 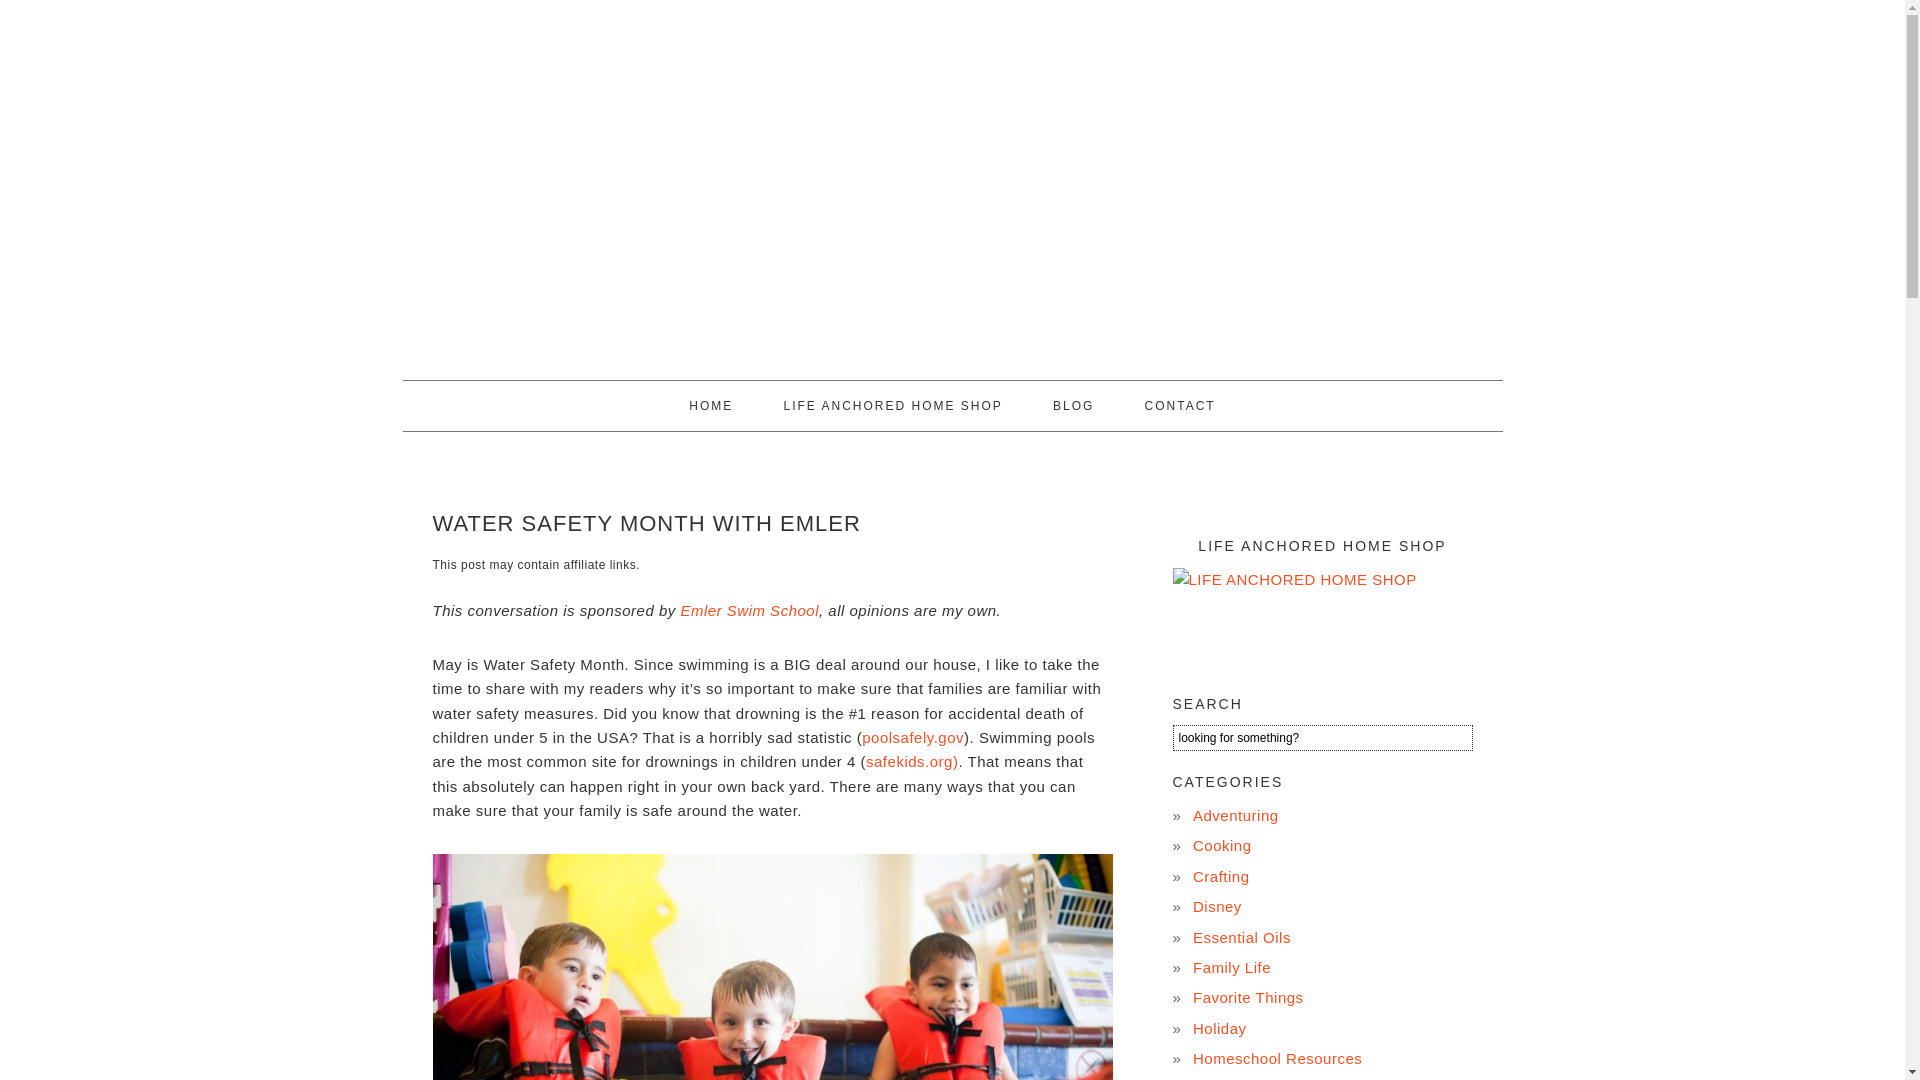 I want to click on HOME, so click(x=710, y=406).